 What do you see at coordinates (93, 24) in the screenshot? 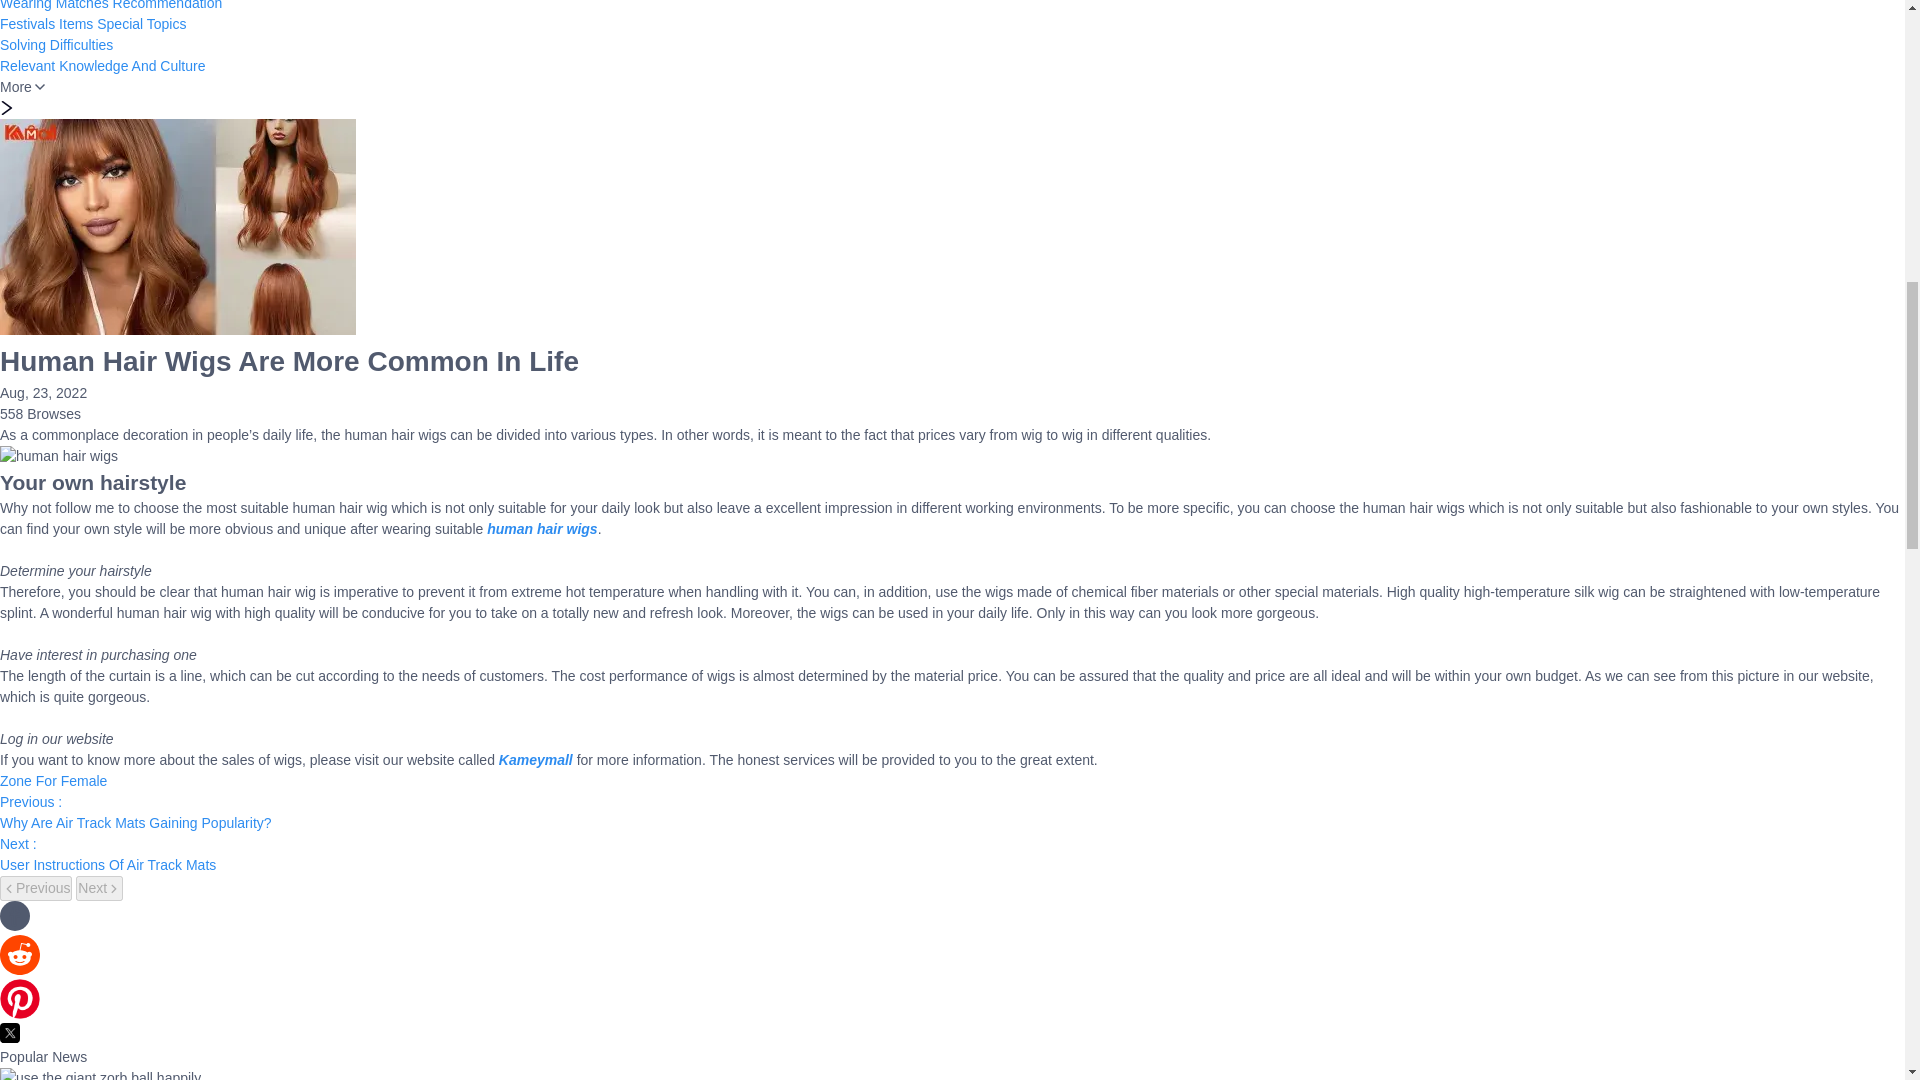
I see `Festivals Items Special Topics` at bounding box center [93, 24].